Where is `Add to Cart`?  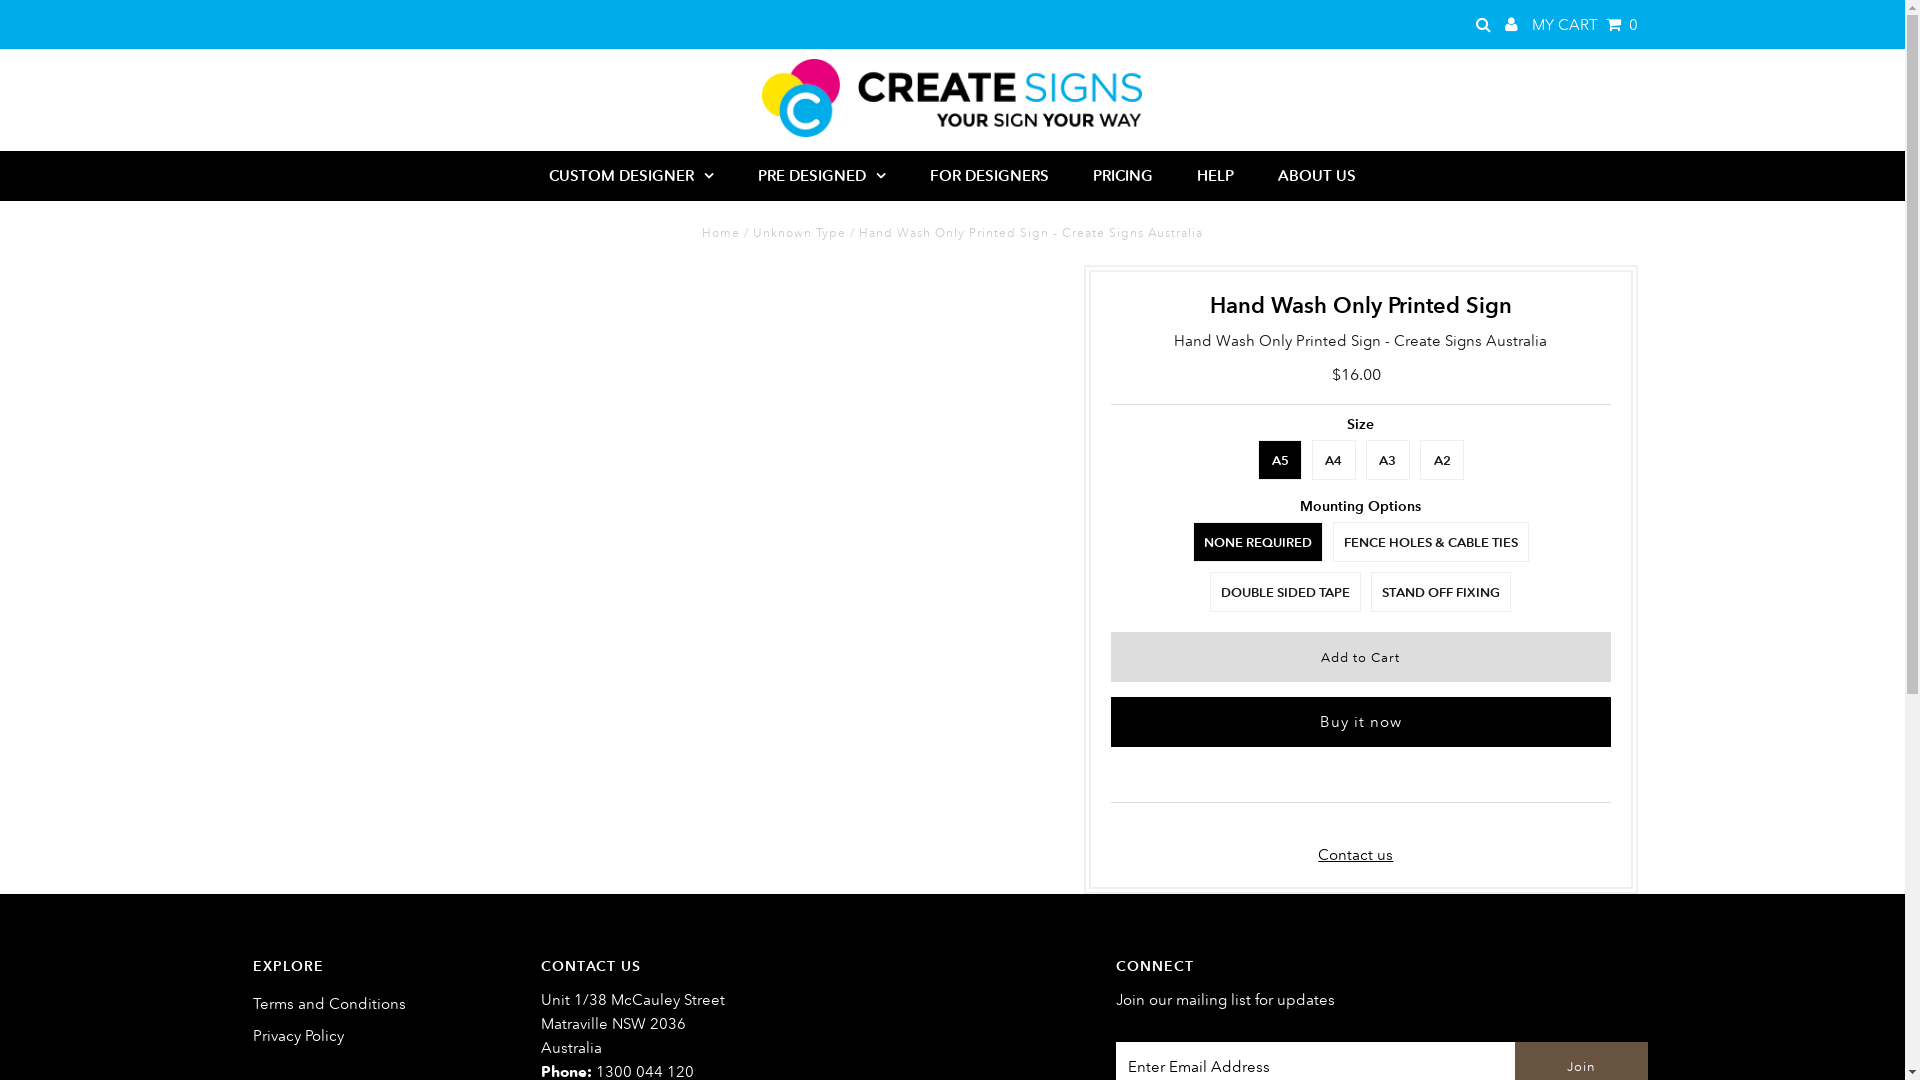
Add to Cart is located at coordinates (1361, 657).